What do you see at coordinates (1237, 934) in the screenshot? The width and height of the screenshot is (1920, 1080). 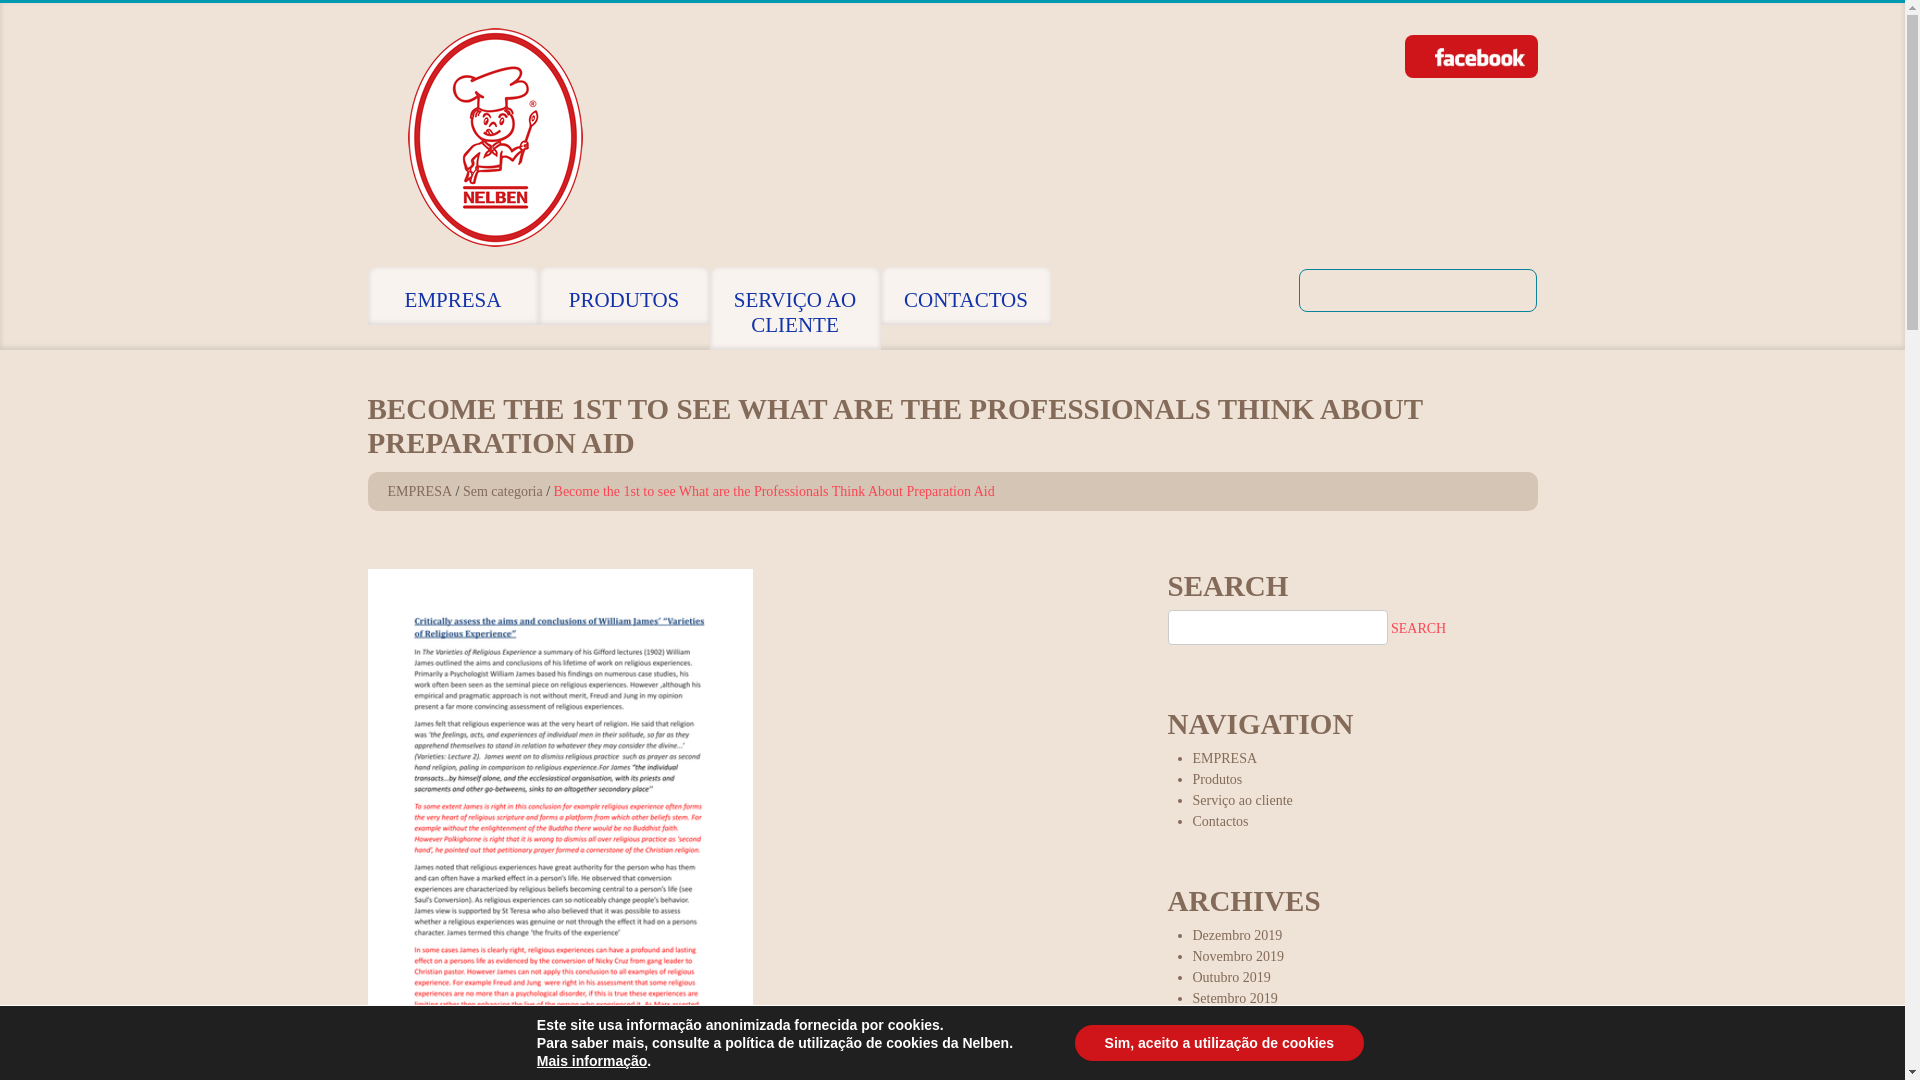 I see `Dezembro 2019` at bounding box center [1237, 934].